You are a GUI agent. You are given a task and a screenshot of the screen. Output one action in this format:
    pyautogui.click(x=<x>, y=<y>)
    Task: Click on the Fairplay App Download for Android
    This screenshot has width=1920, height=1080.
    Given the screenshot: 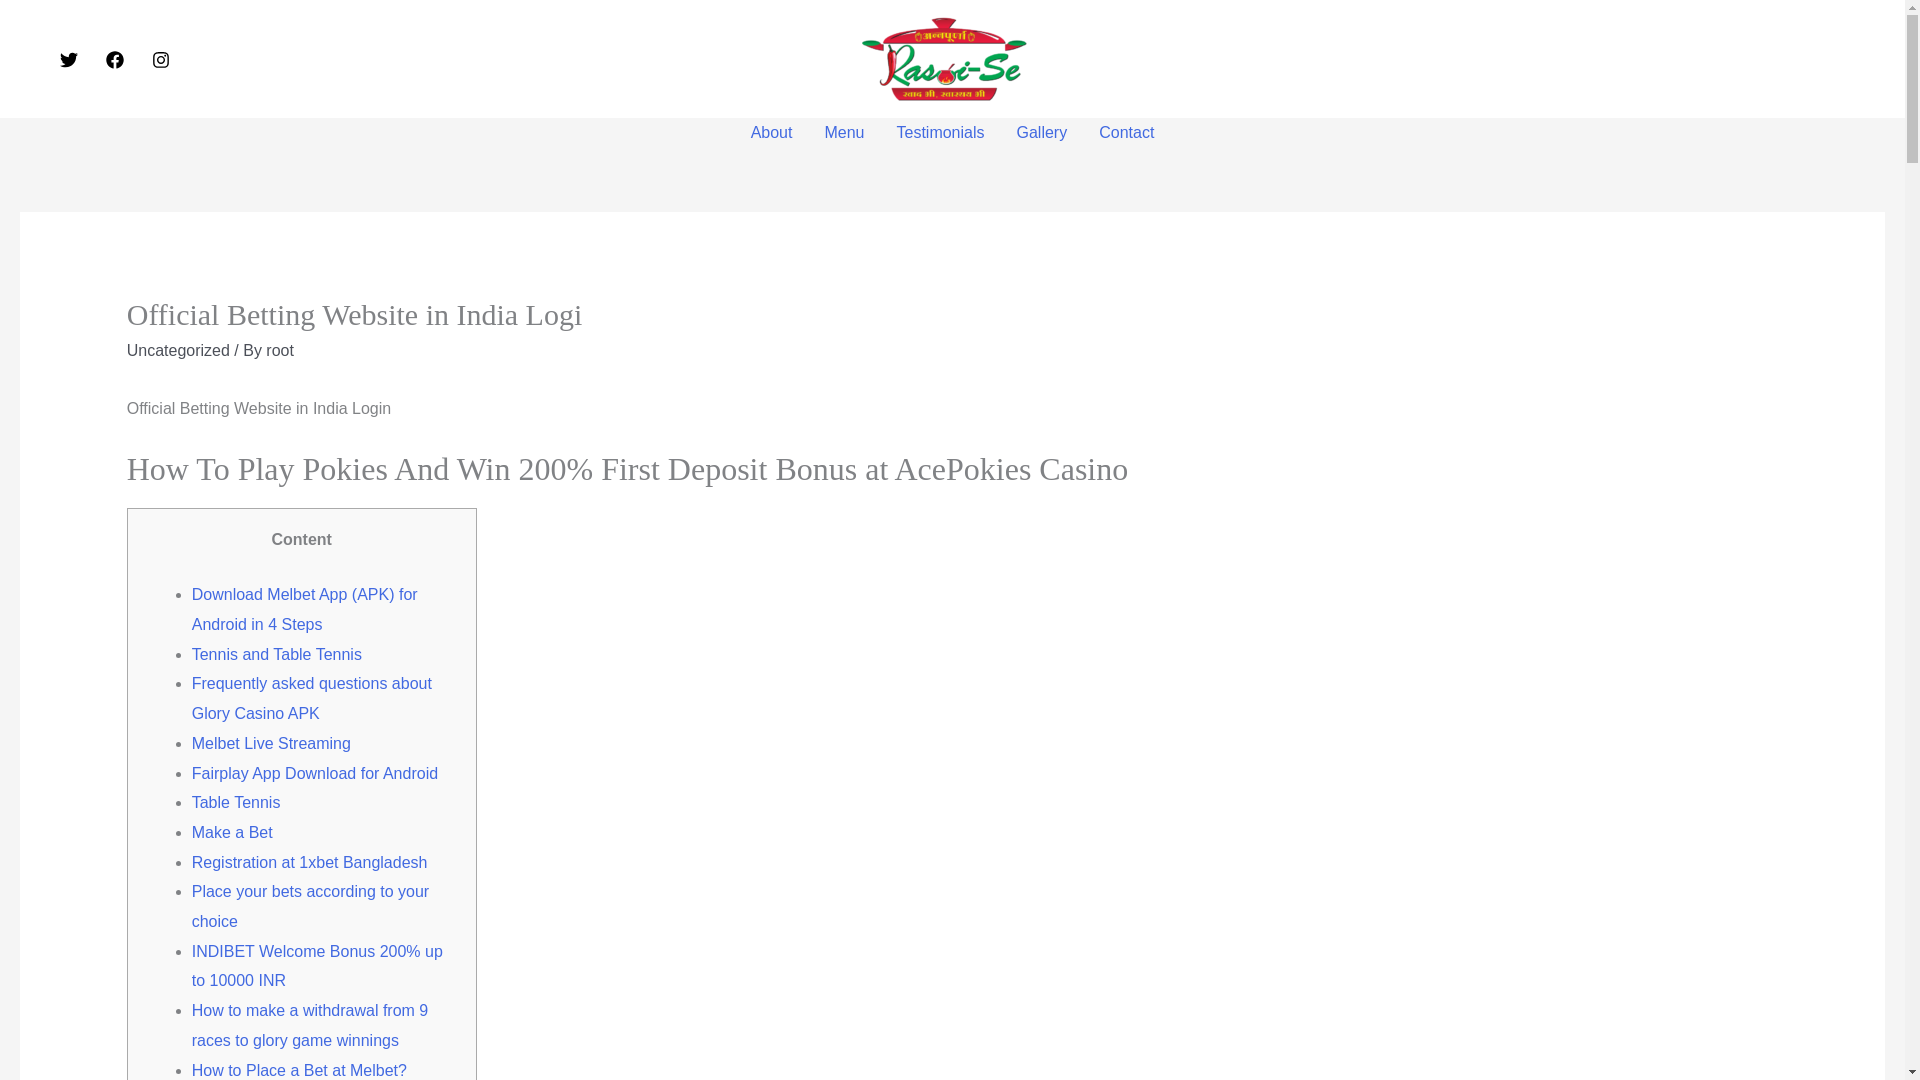 What is the action you would take?
    pyautogui.click(x=314, y=772)
    